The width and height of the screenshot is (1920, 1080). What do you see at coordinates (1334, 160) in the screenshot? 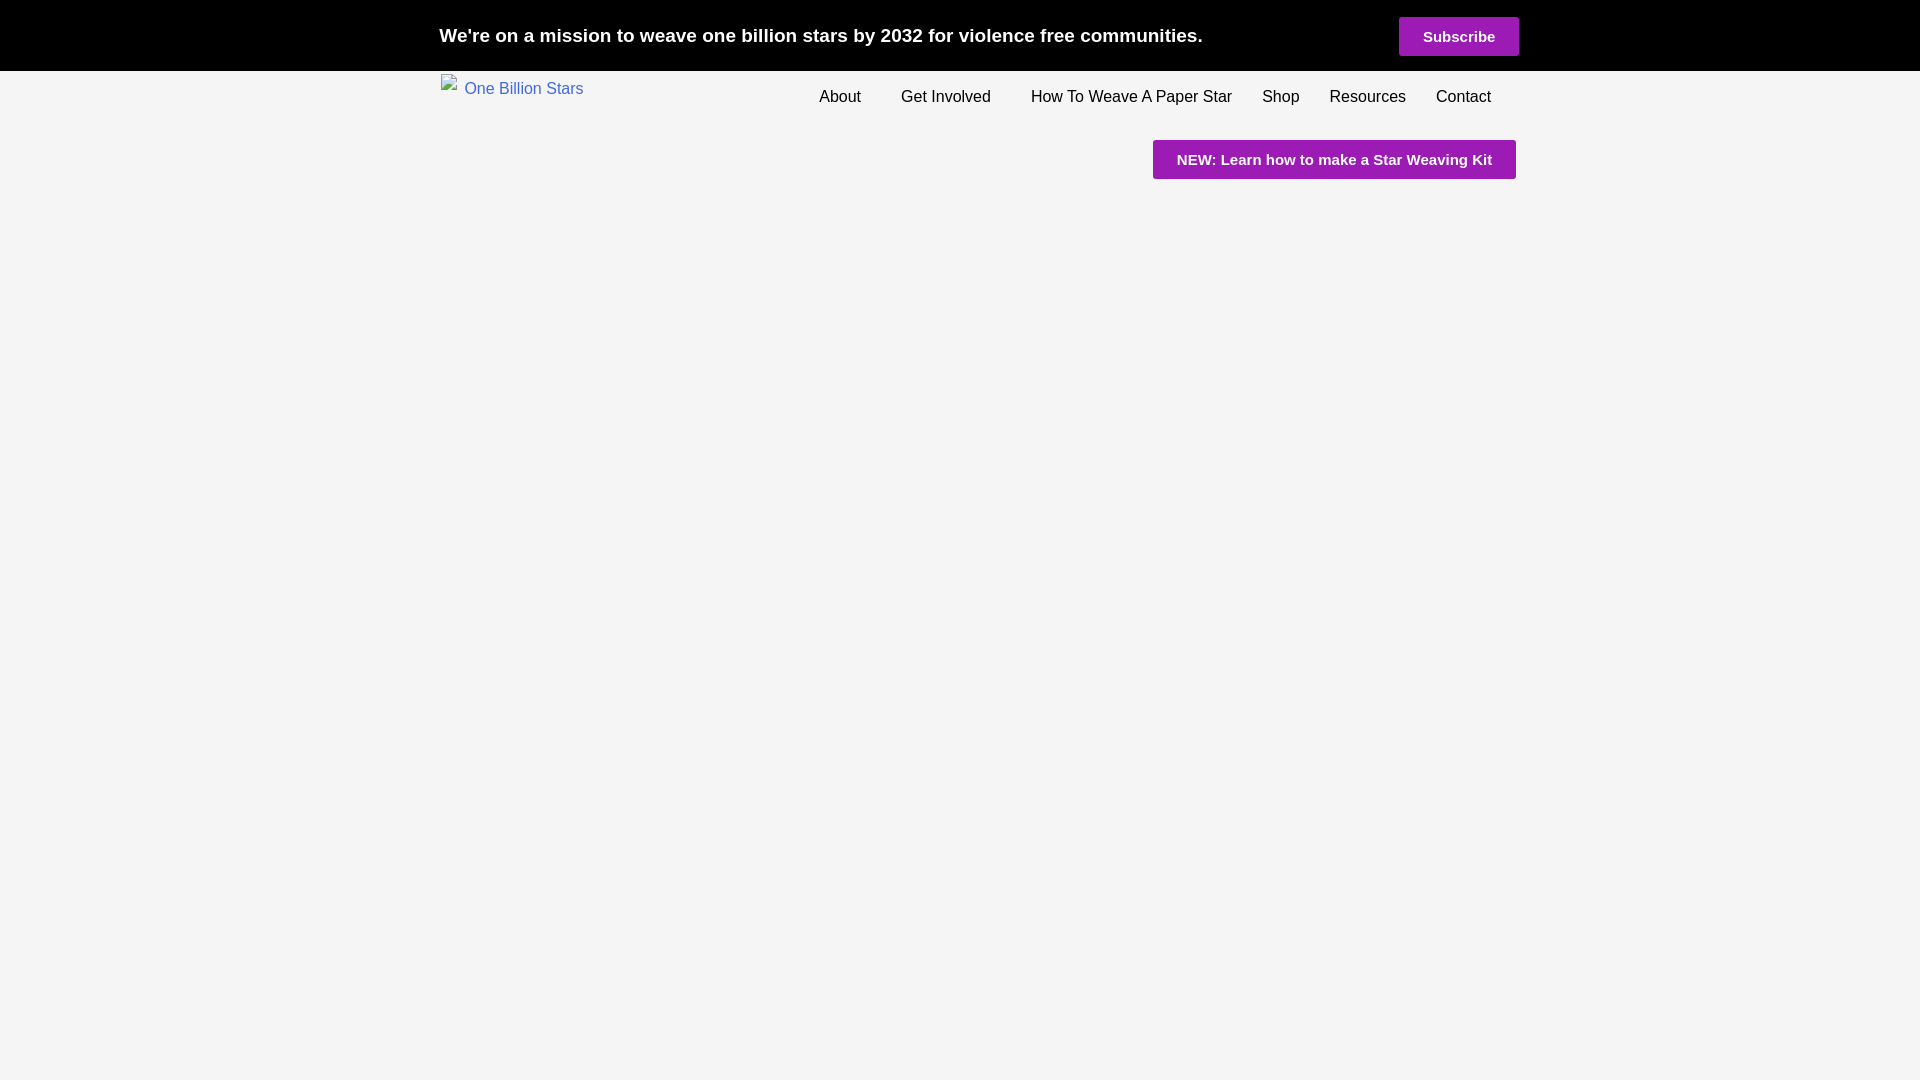
I see `NEW: Learn how to make a Star Weaving Kit` at bounding box center [1334, 160].